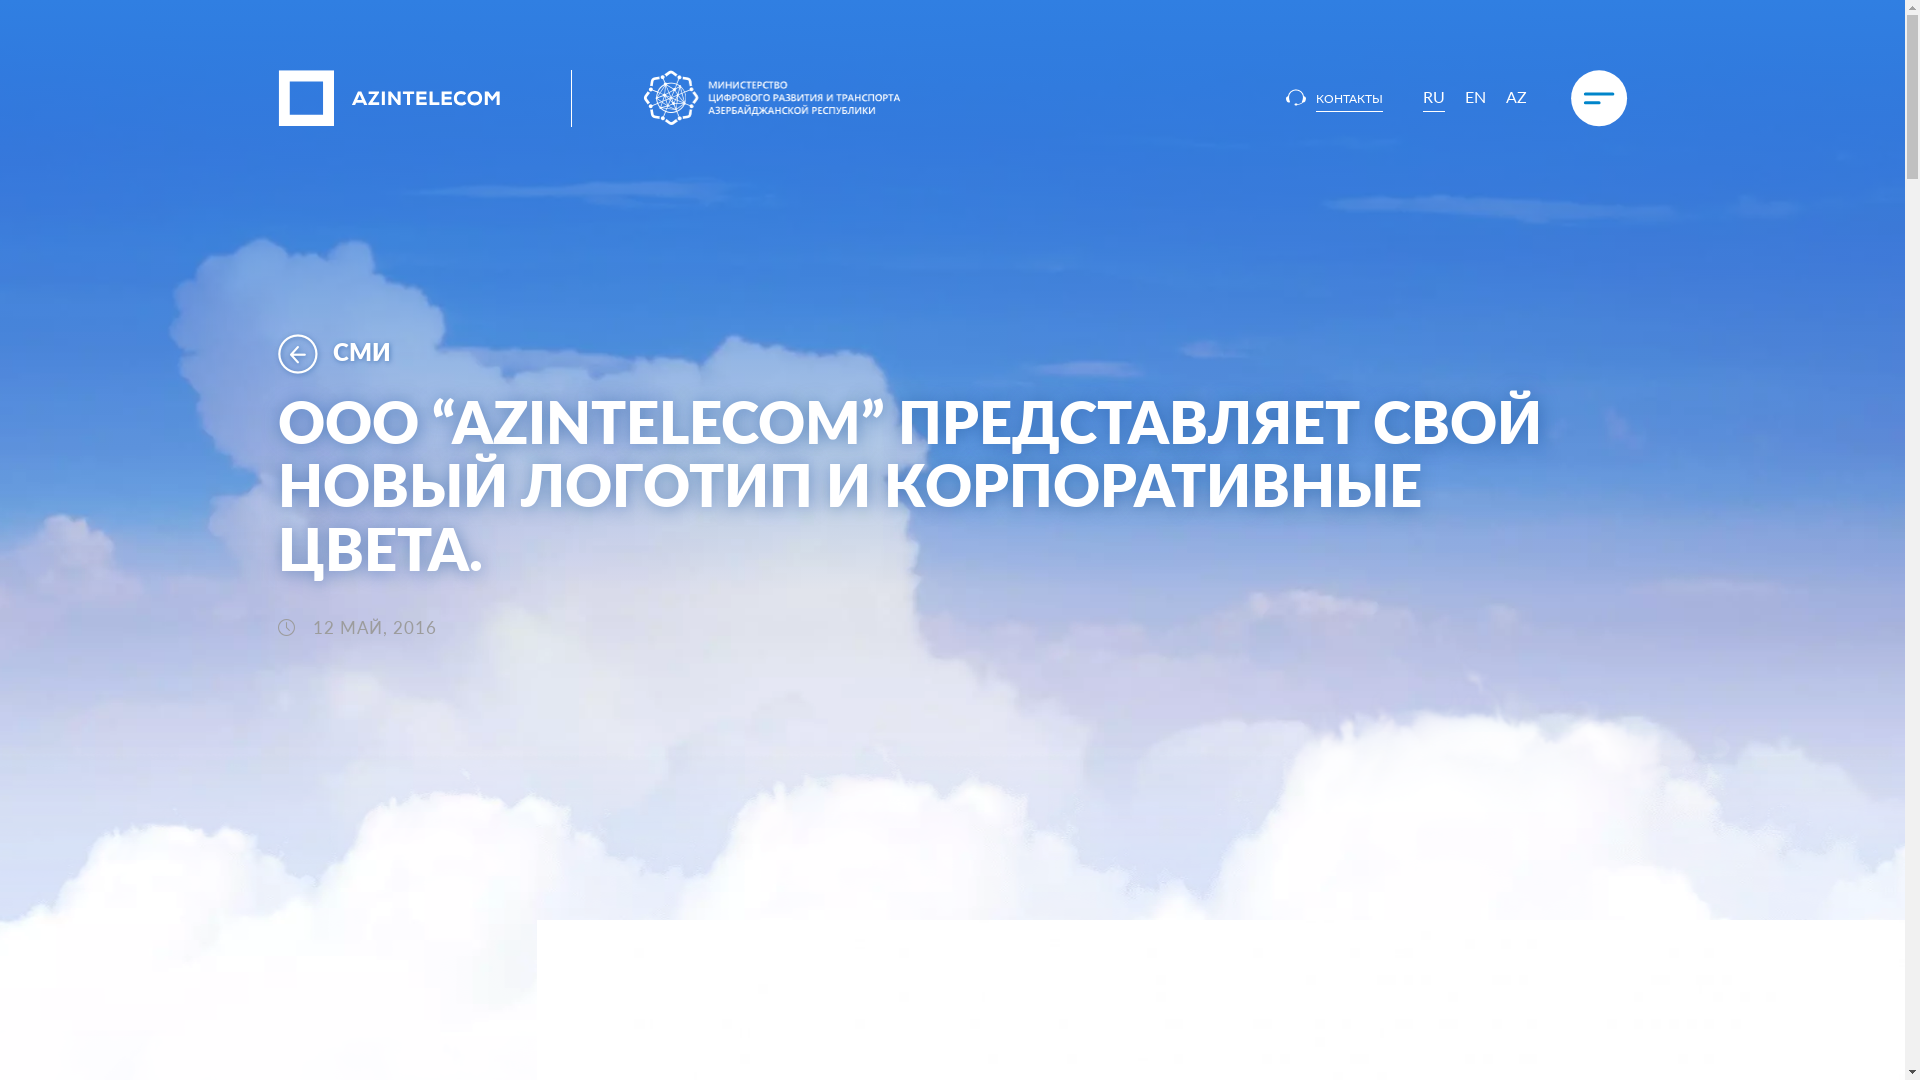 The height and width of the screenshot is (1080, 1920). What do you see at coordinates (1516, 96) in the screenshot?
I see `AZ` at bounding box center [1516, 96].